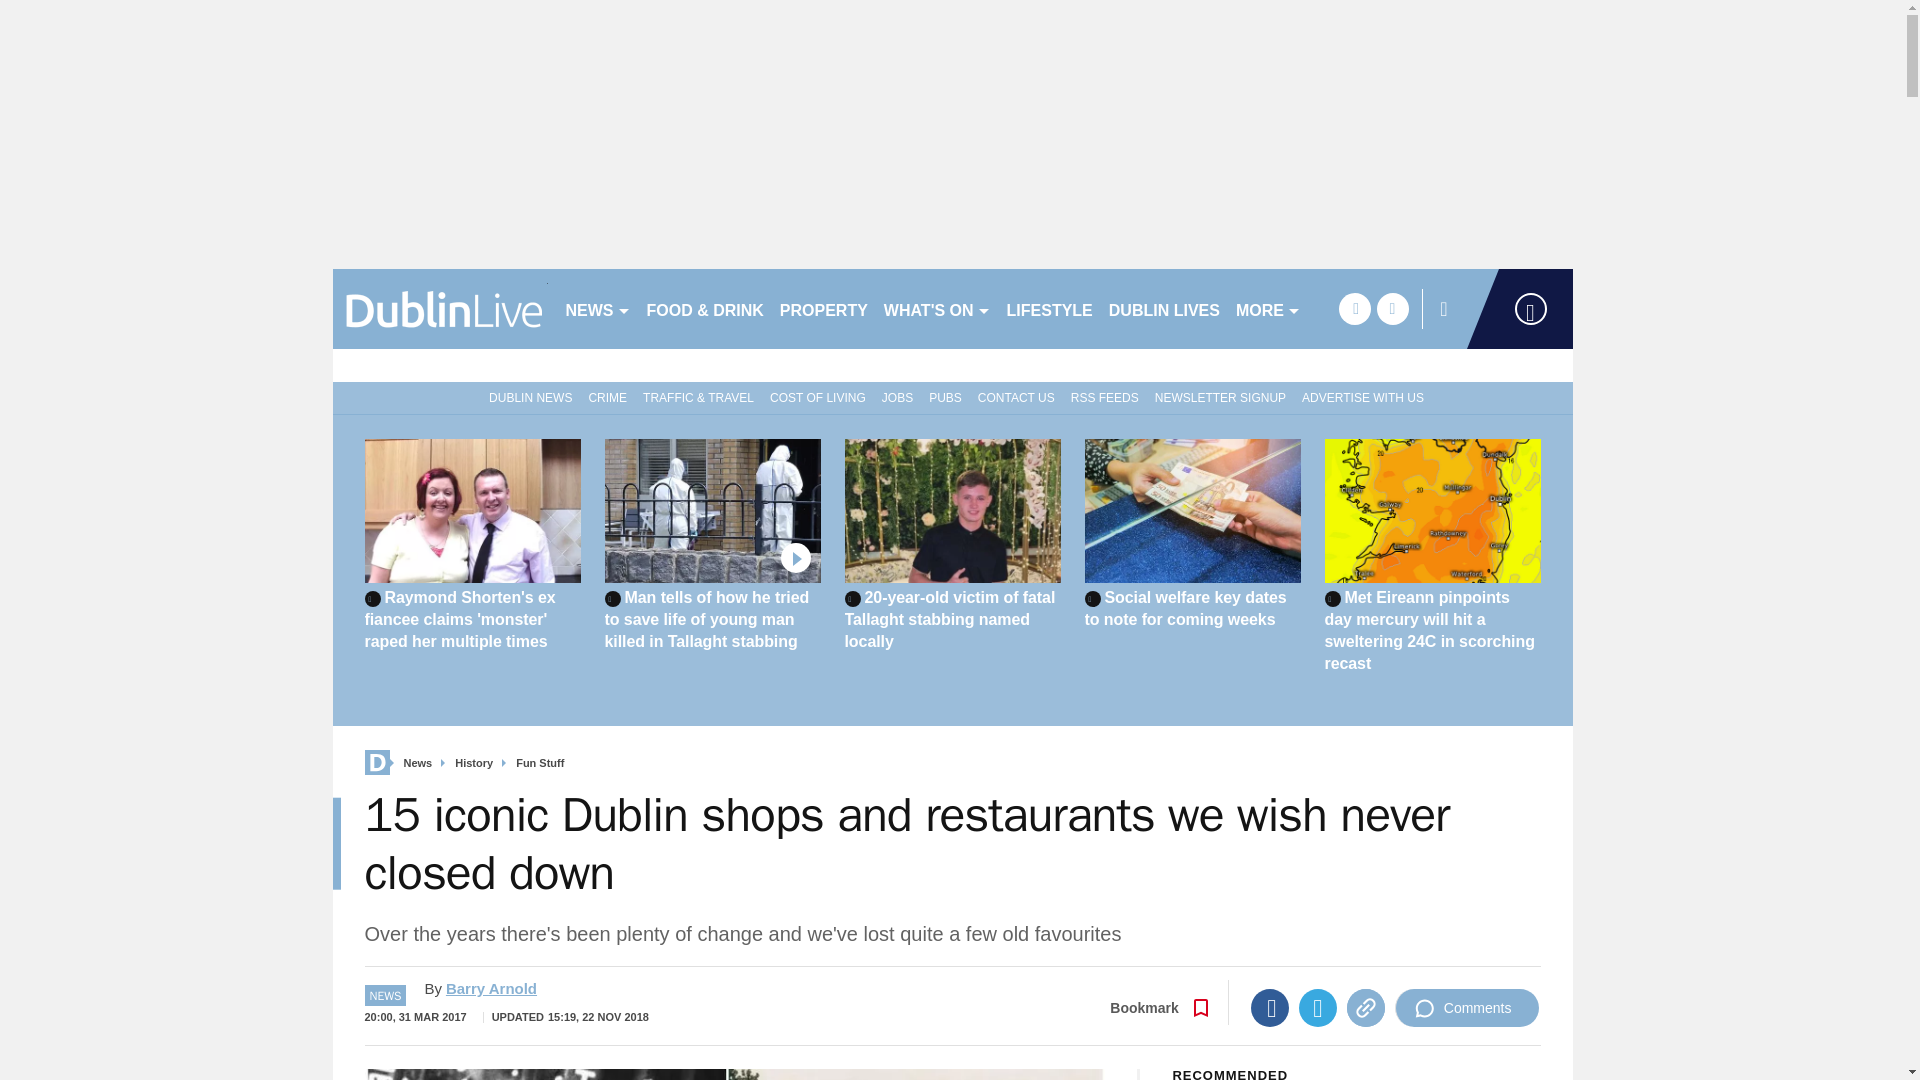  Describe the element at coordinates (1392, 308) in the screenshot. I see `twitter` at that location.